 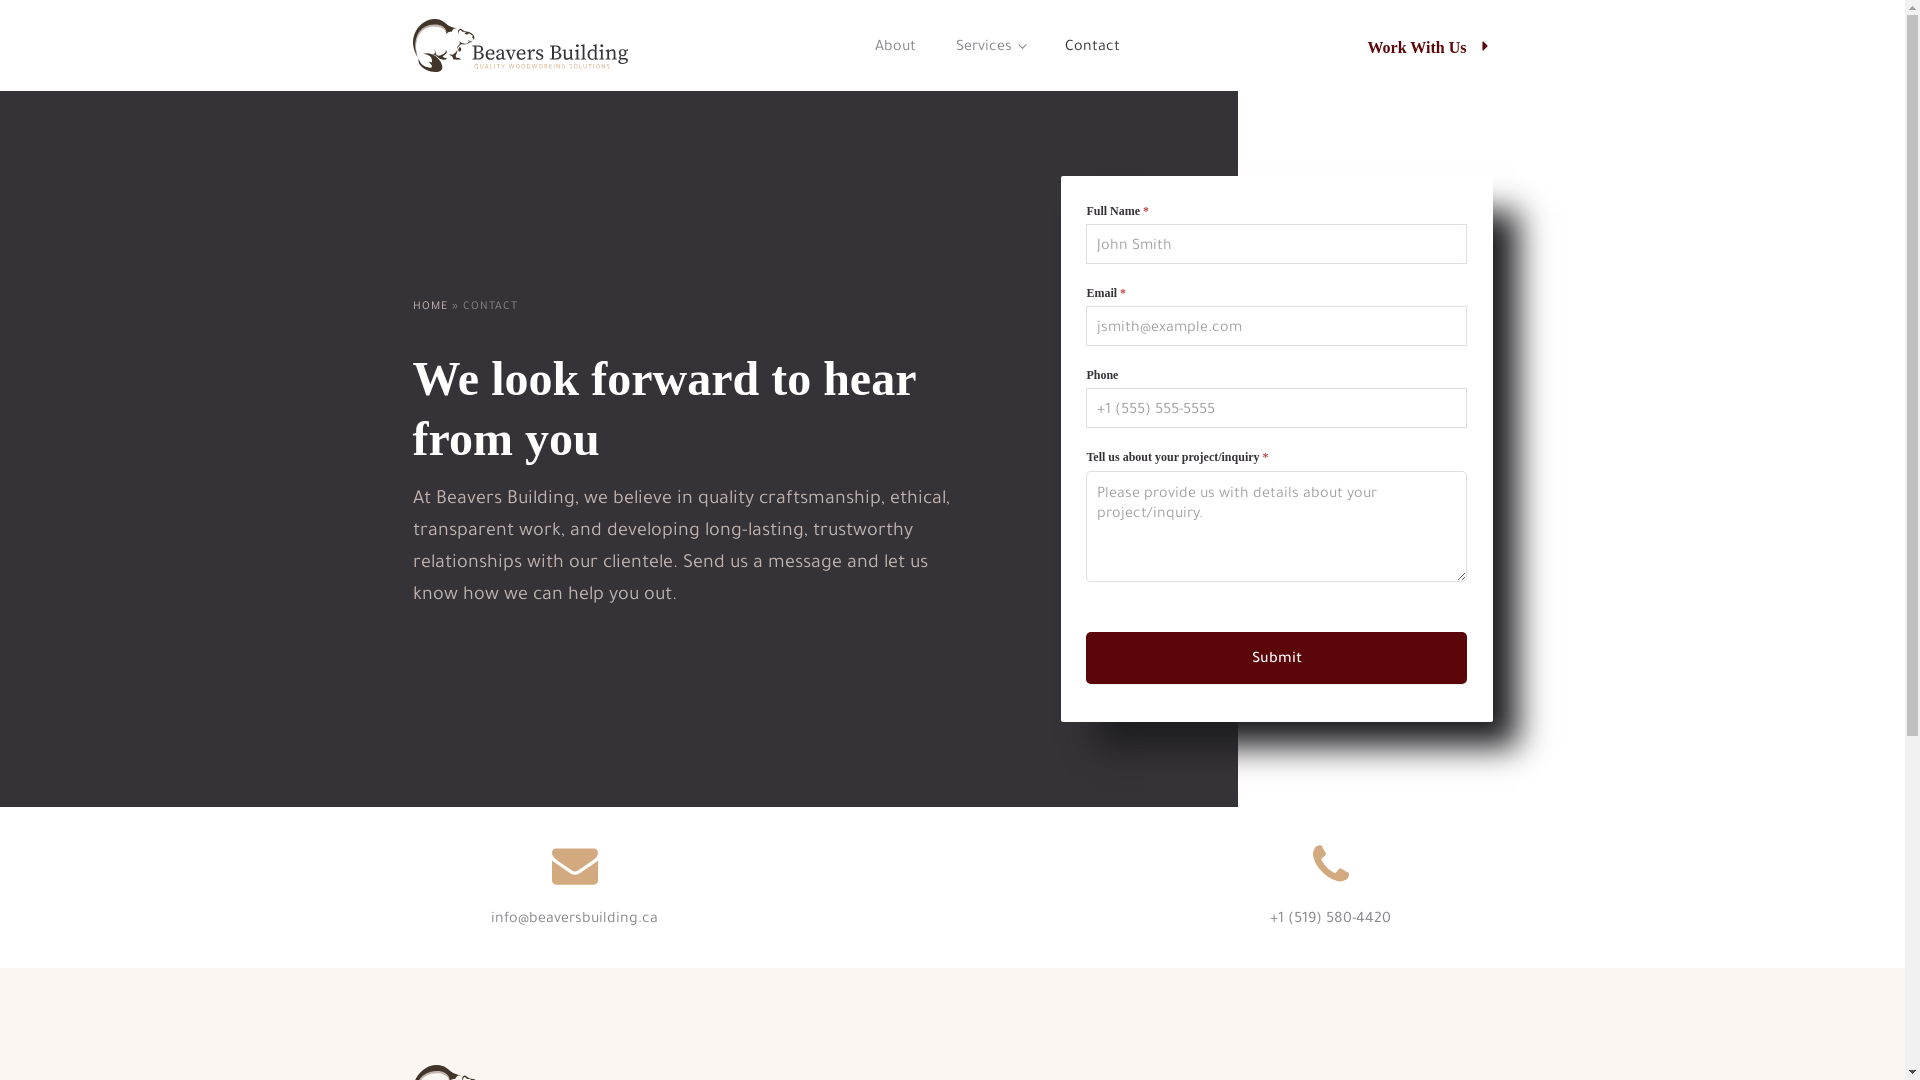 What do you see at coordinates (991, 46) in the screenshot?
I see `Services` at bounding box center [991, 46].